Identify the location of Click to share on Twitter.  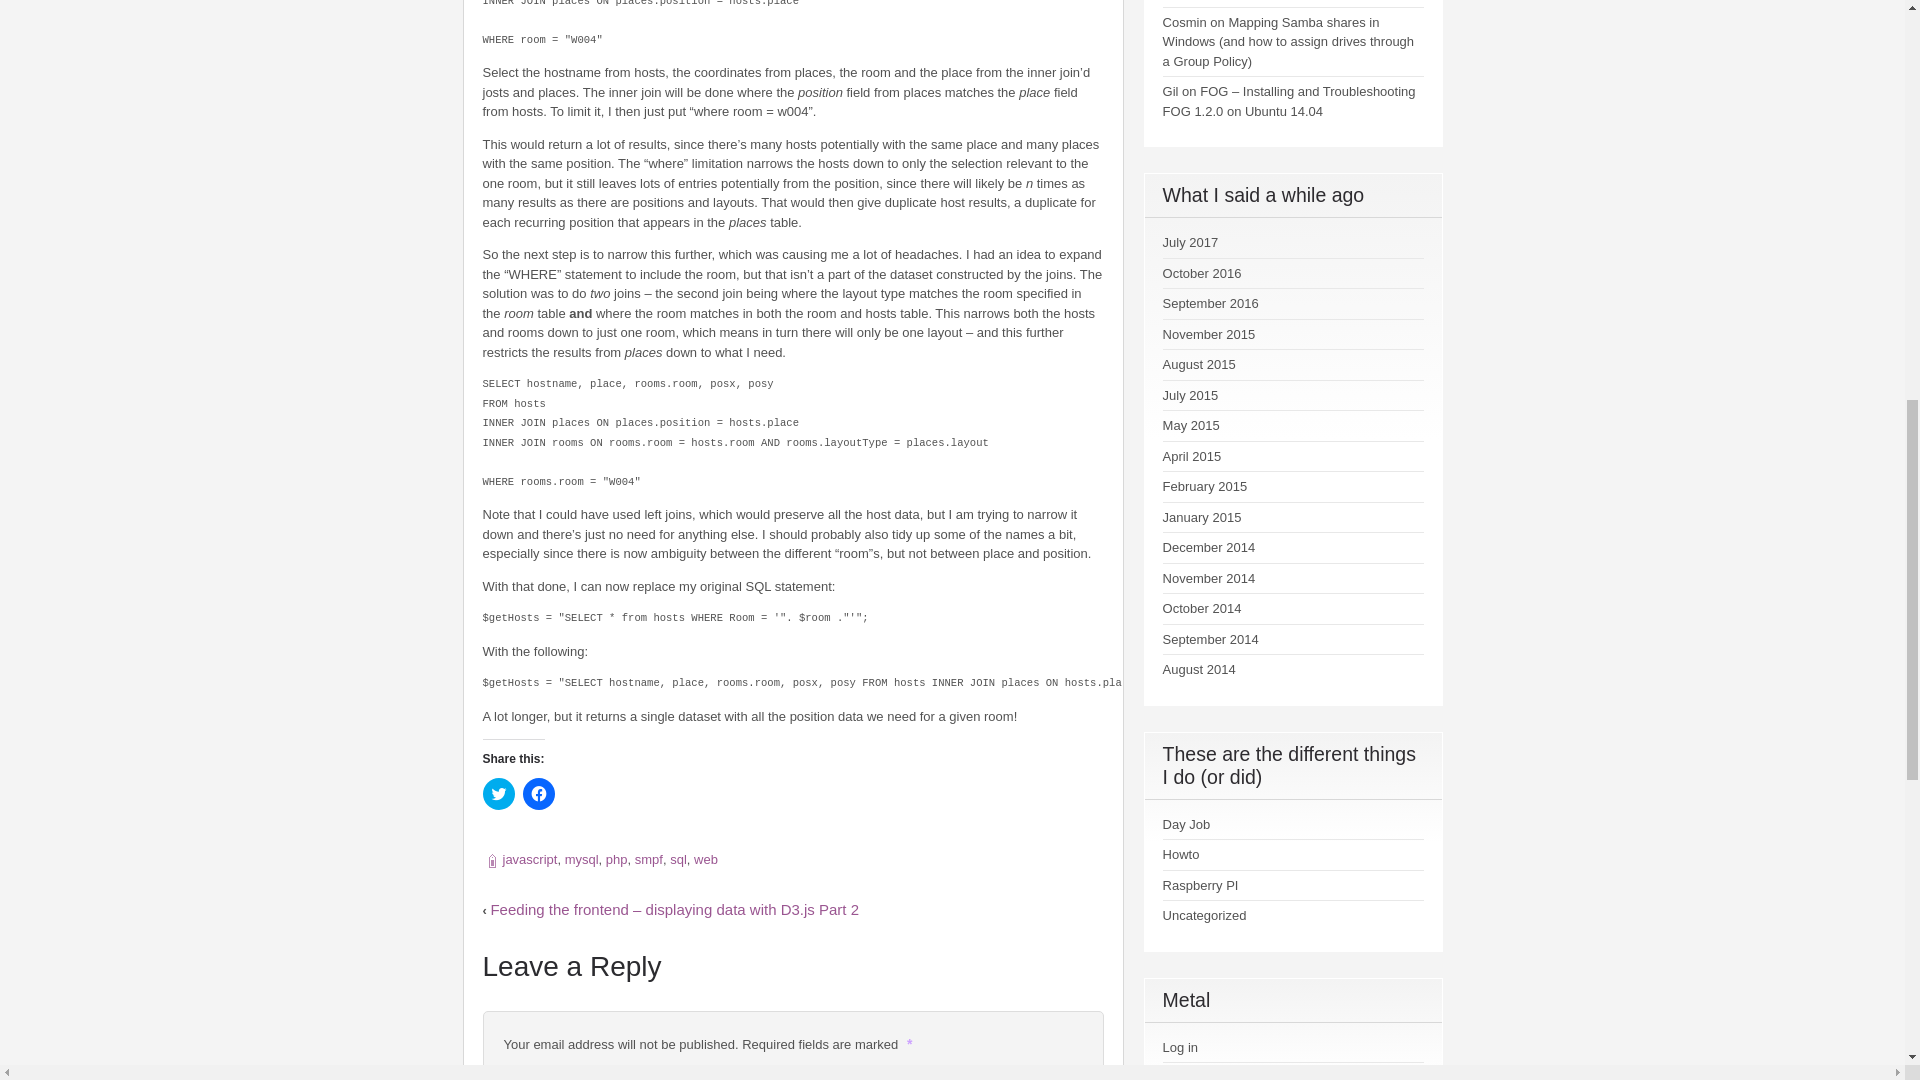
(498, 794).